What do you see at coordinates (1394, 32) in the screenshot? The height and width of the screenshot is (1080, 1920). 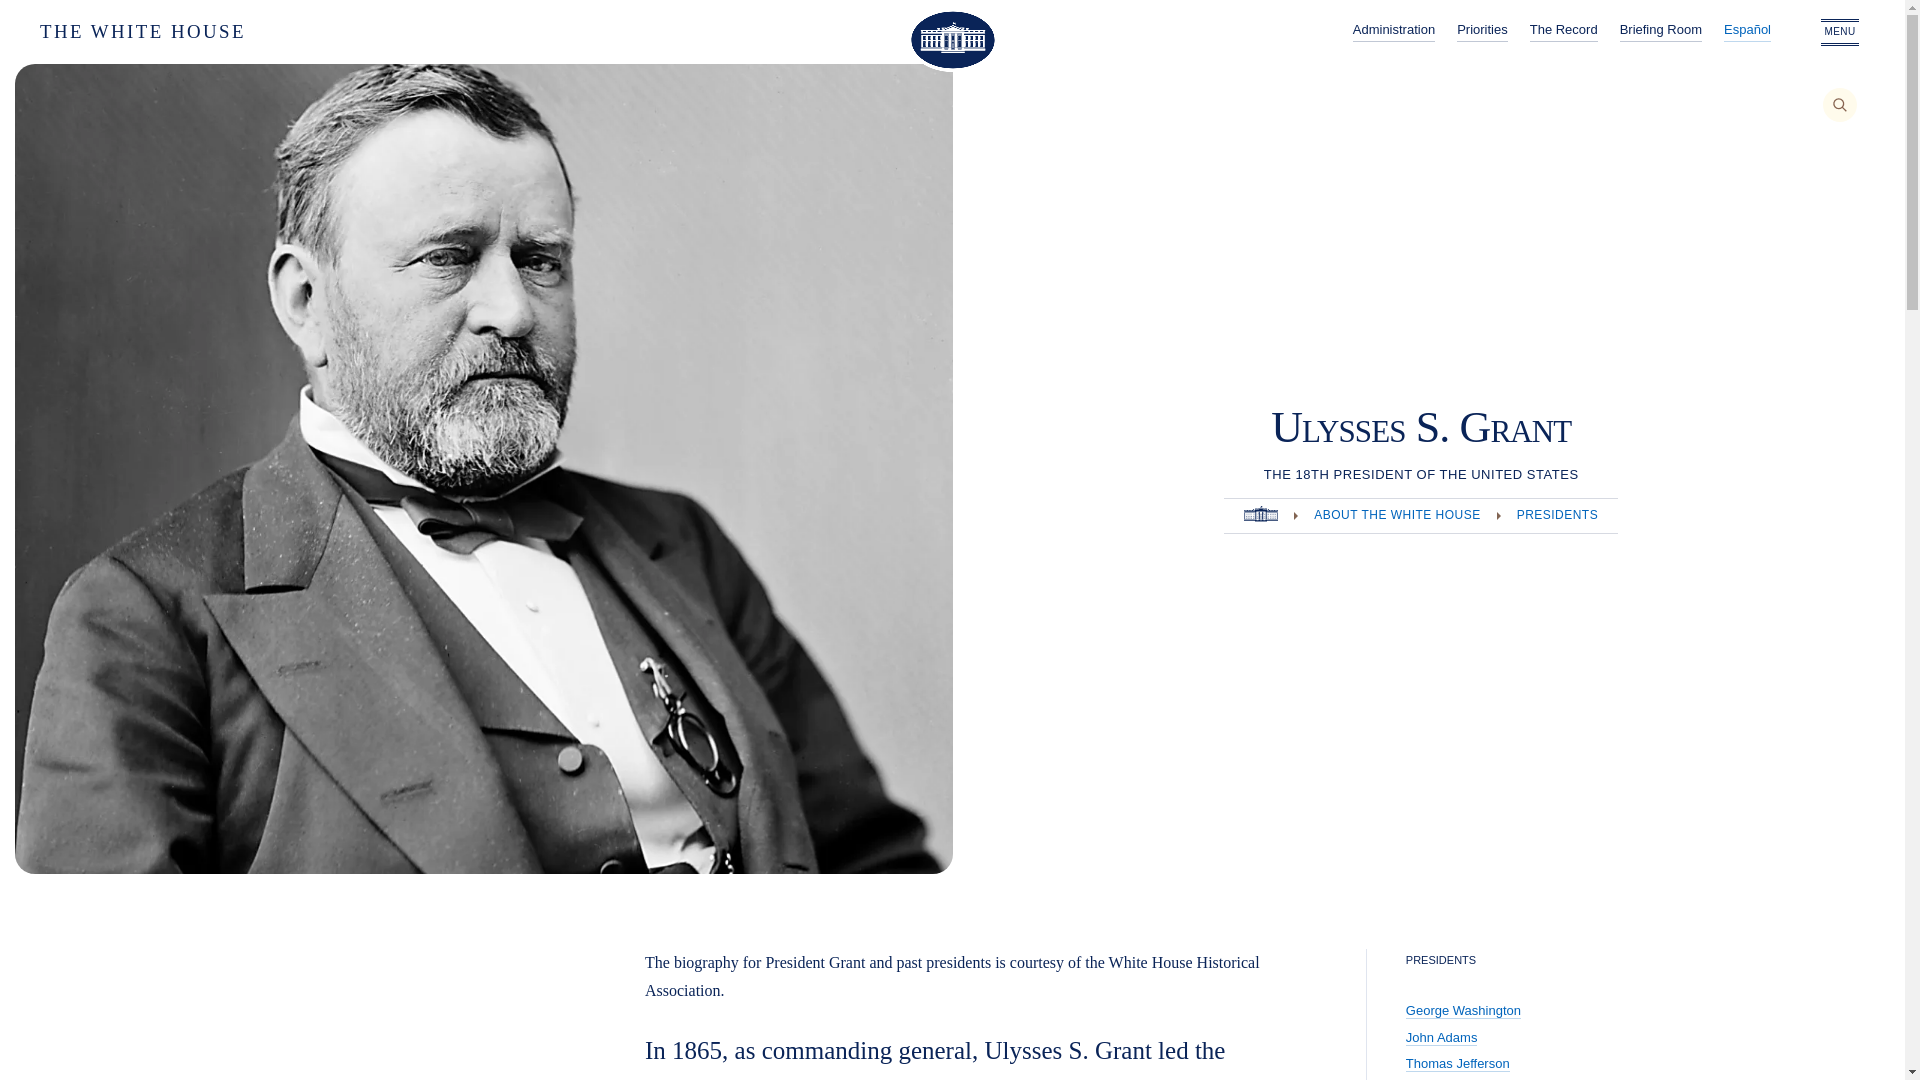 I see `Administration` at bounding box center [1394, 32].